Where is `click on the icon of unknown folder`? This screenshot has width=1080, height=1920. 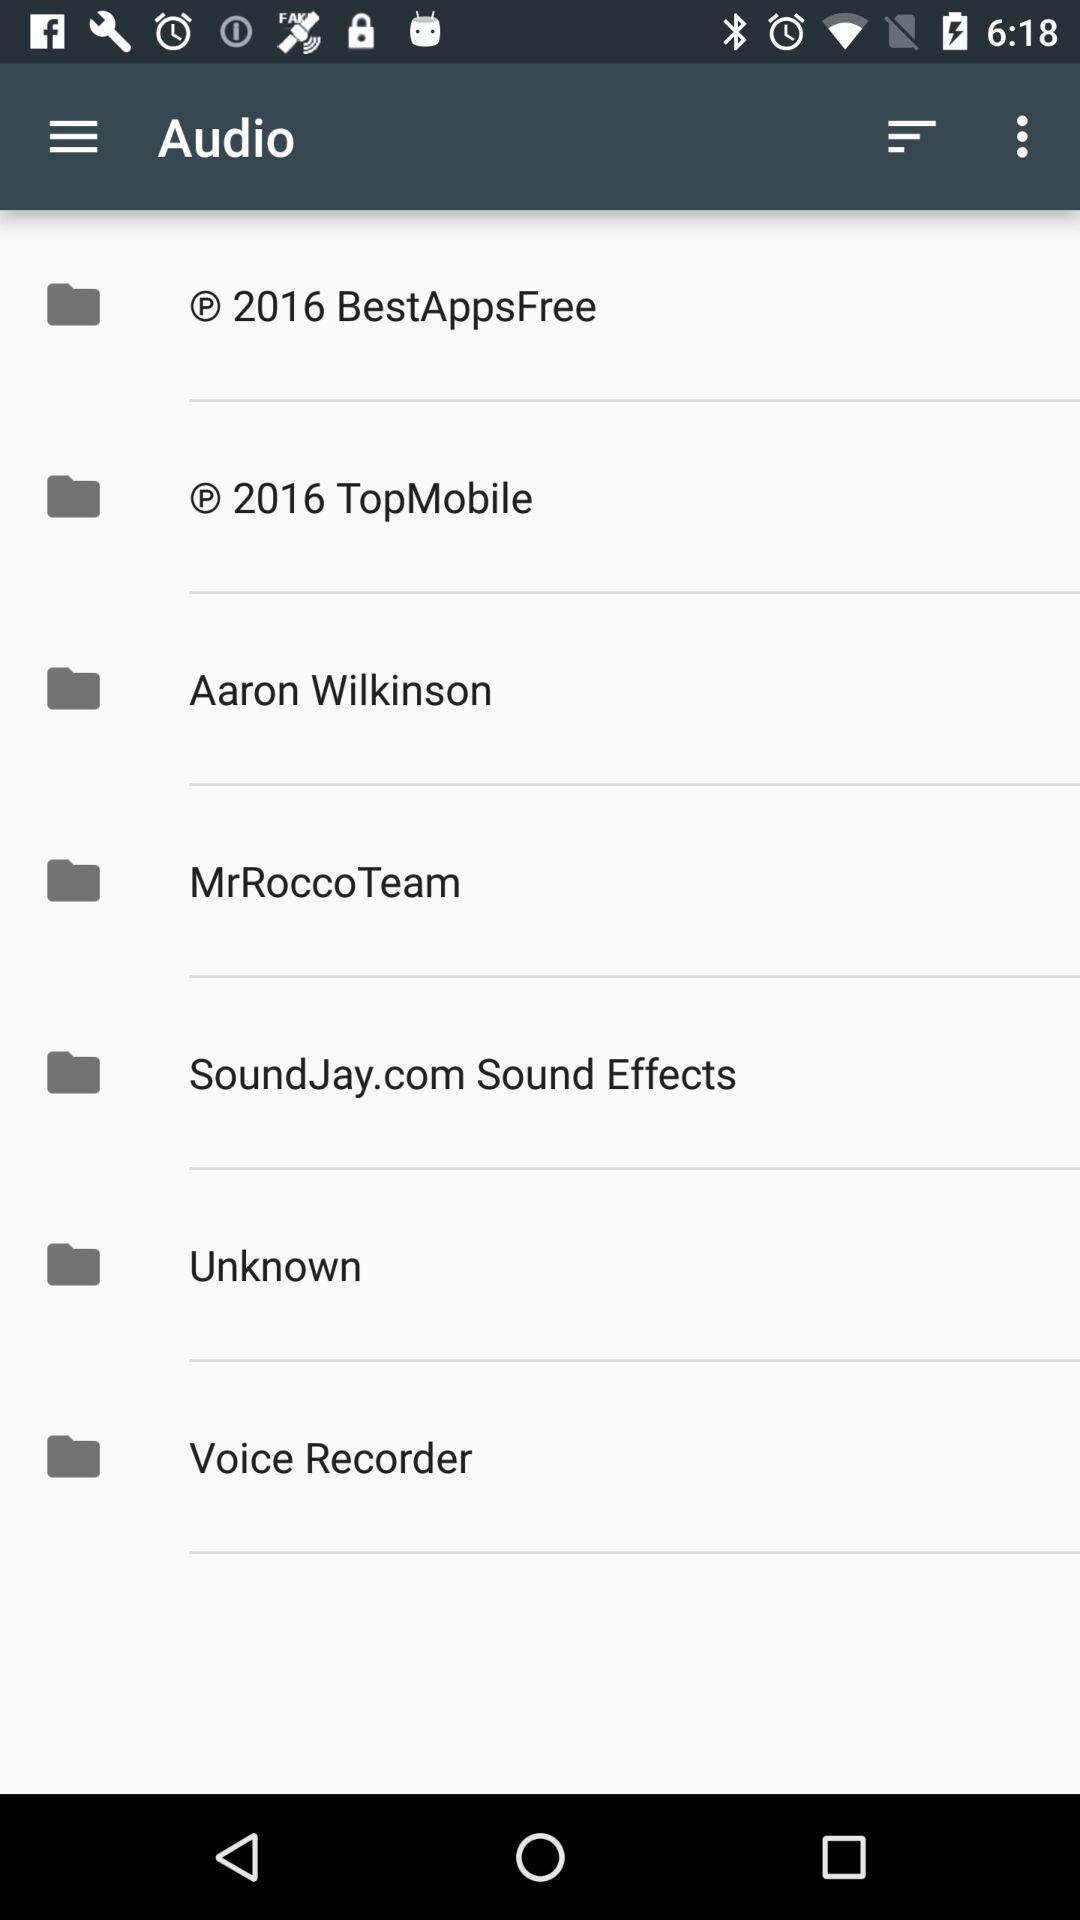 click on the icon of unknown folder is located at coordinates (73, 1264).